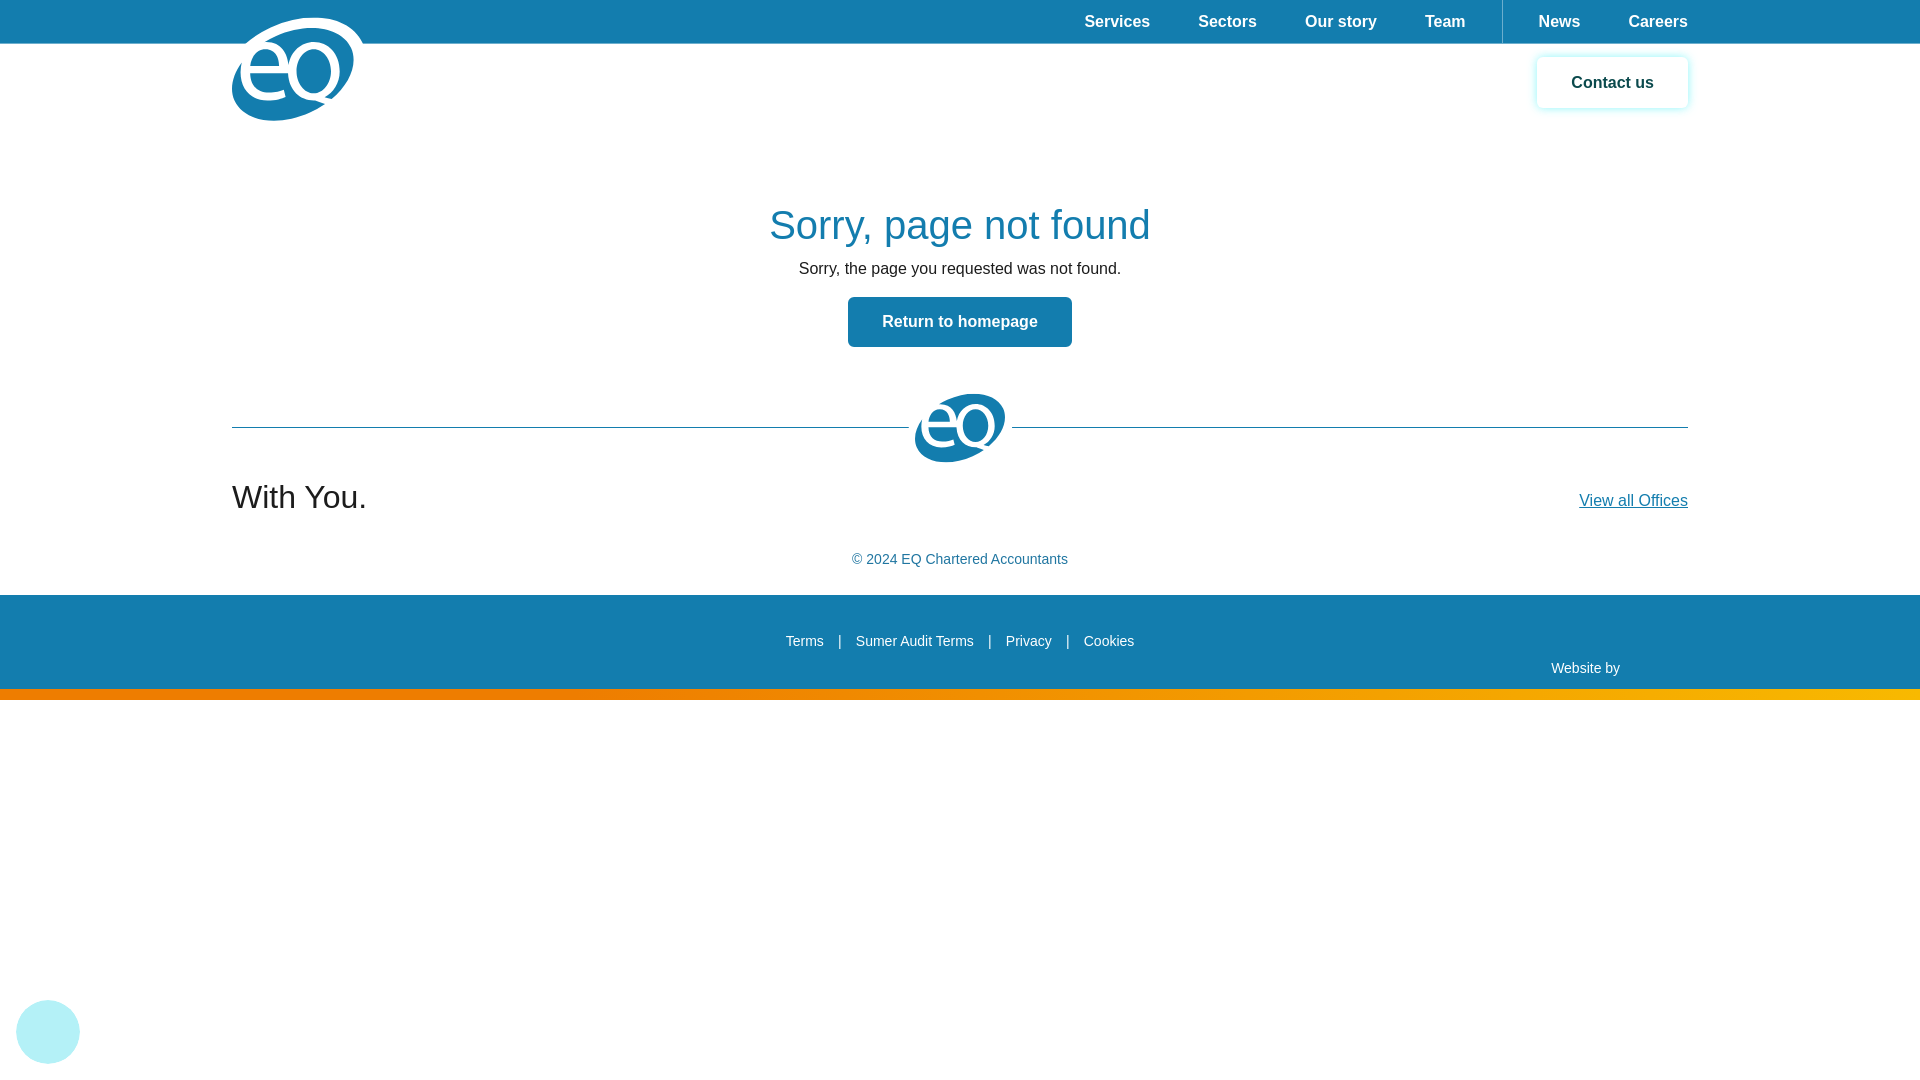 Image resolution: width=1920 pixels, height=1080 pixels. What do you see at coordinates (960, 322) in the screenshot?
I see `Return to homepage` at bounding box center [960, 322].